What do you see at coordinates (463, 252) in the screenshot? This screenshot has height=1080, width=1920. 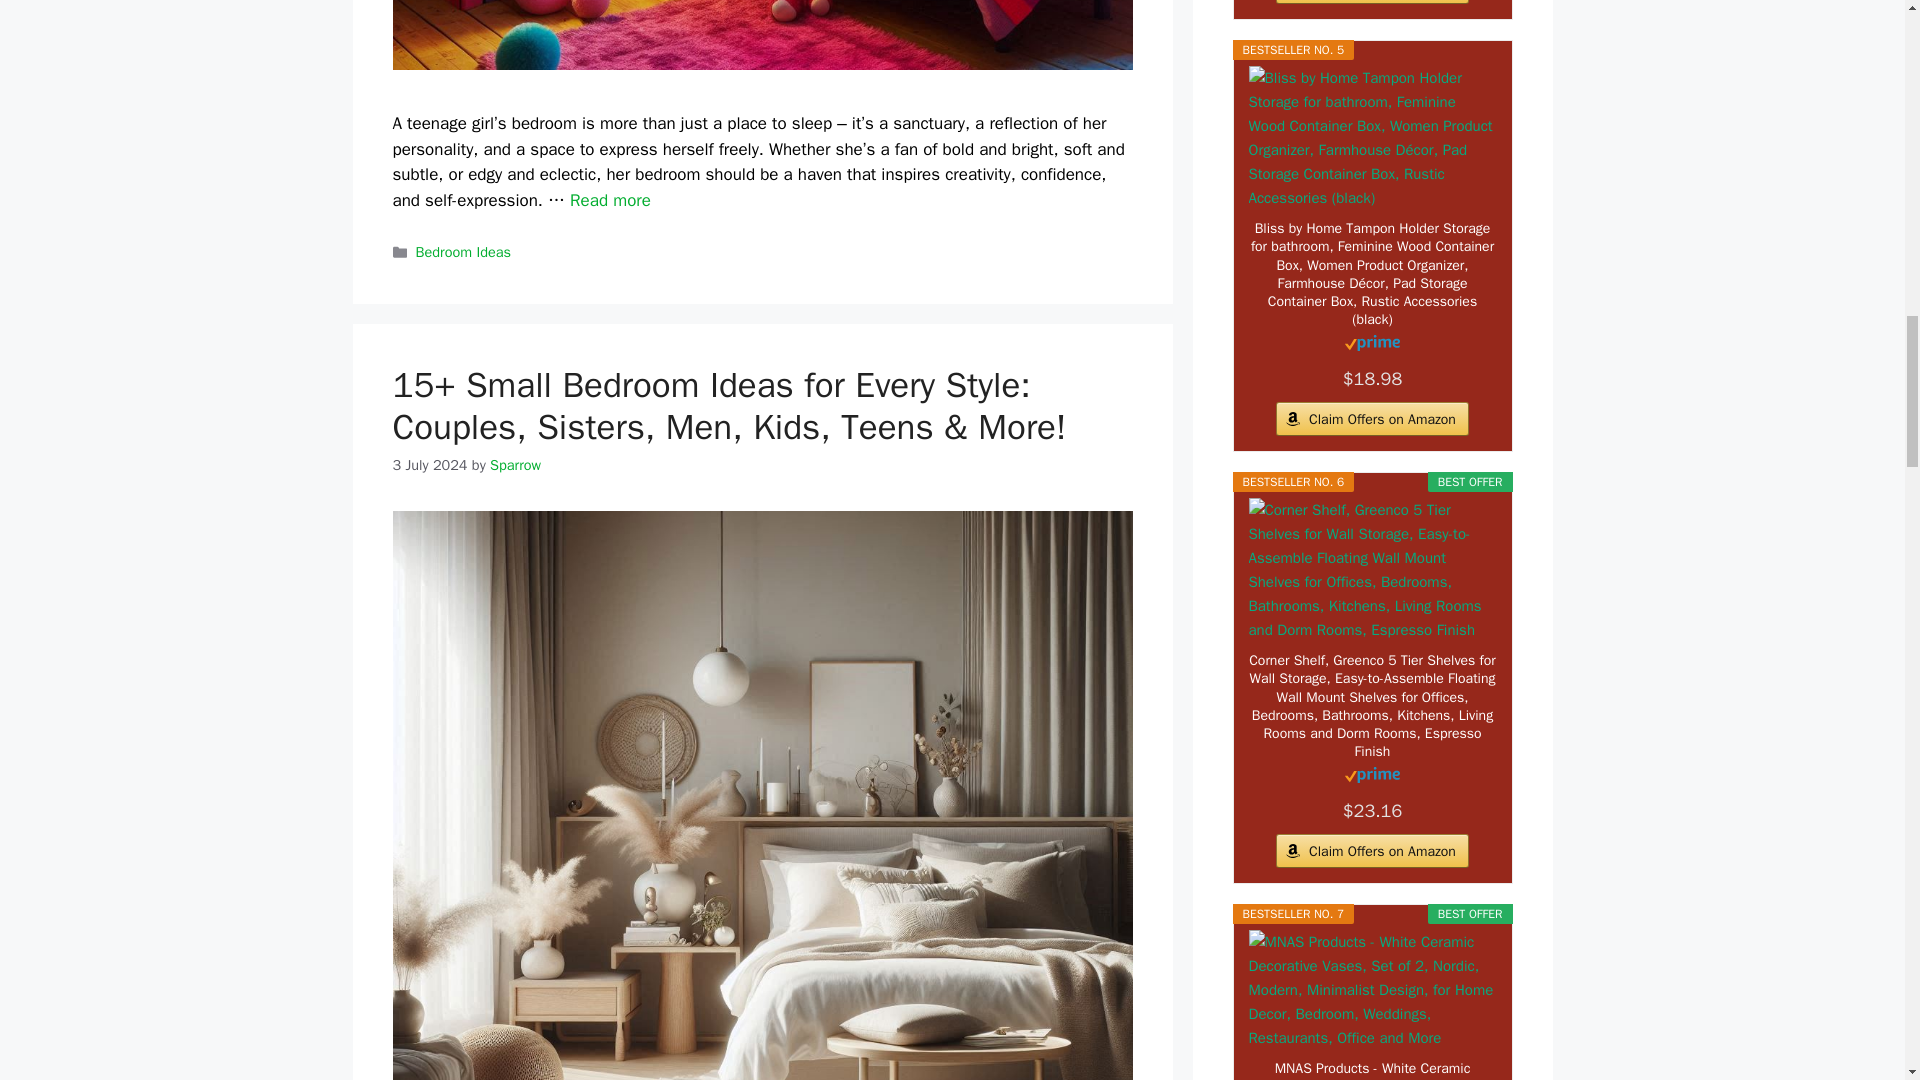 I see `Bedroom Ideas` at bounding box center [463, 252].